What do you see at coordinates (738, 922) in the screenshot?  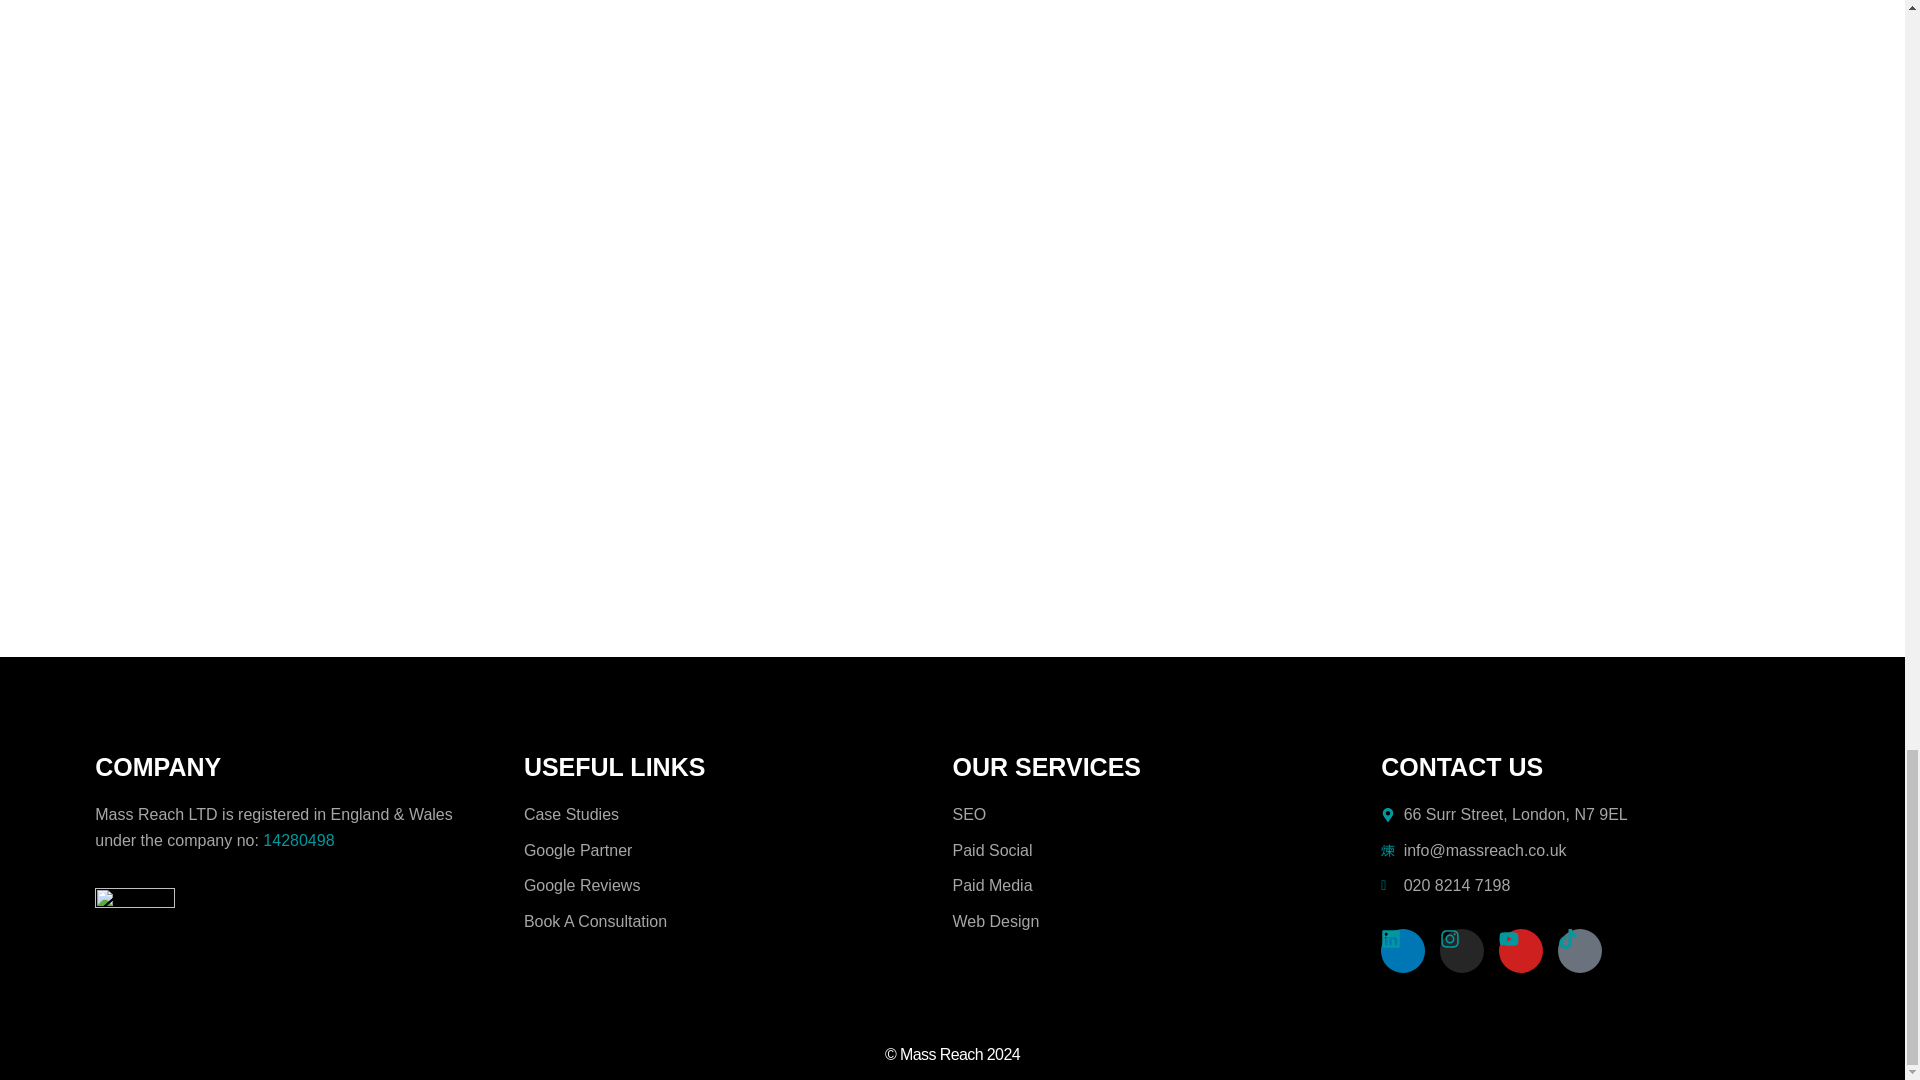 I see `Book A Consultation` at bounding box center [738, 922].